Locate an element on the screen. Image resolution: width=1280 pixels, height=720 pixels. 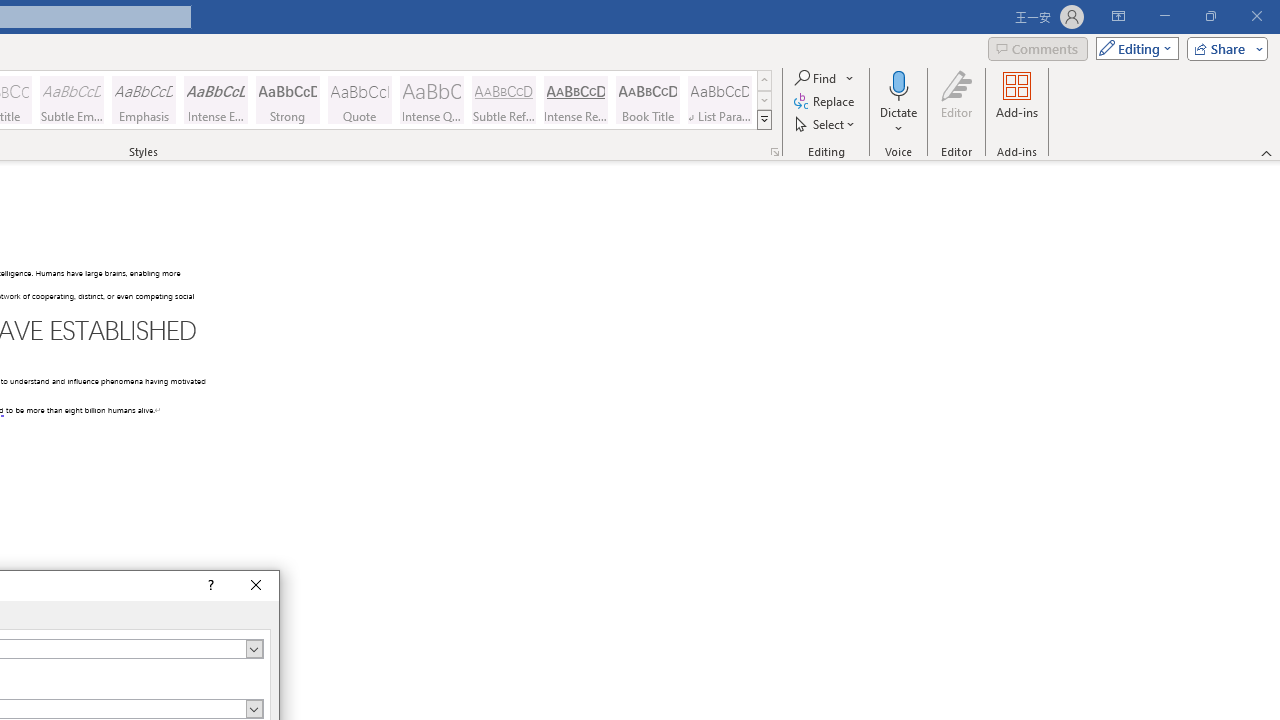
Subtle Emphasis is located at coordinates (71, 100).